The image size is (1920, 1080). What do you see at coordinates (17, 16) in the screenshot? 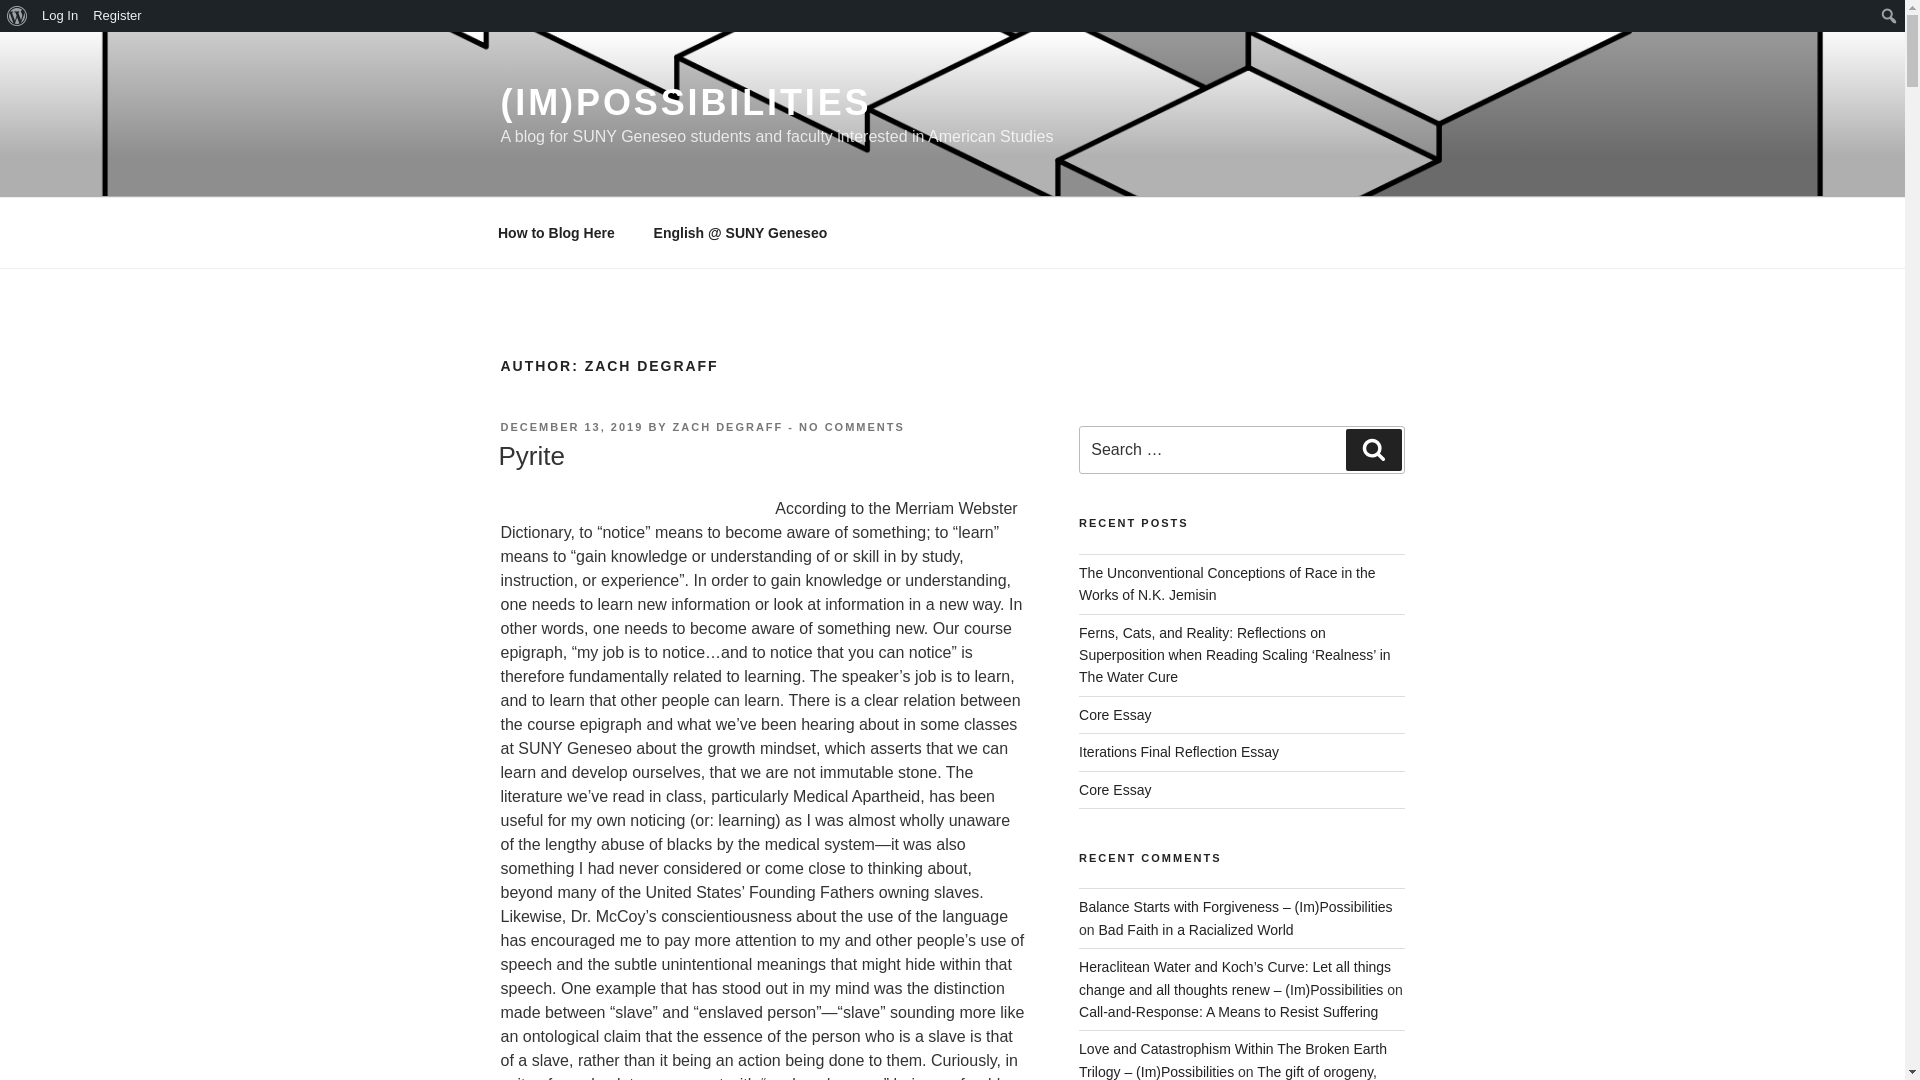
I see `About WordPress` at bounding box center [17, 16].